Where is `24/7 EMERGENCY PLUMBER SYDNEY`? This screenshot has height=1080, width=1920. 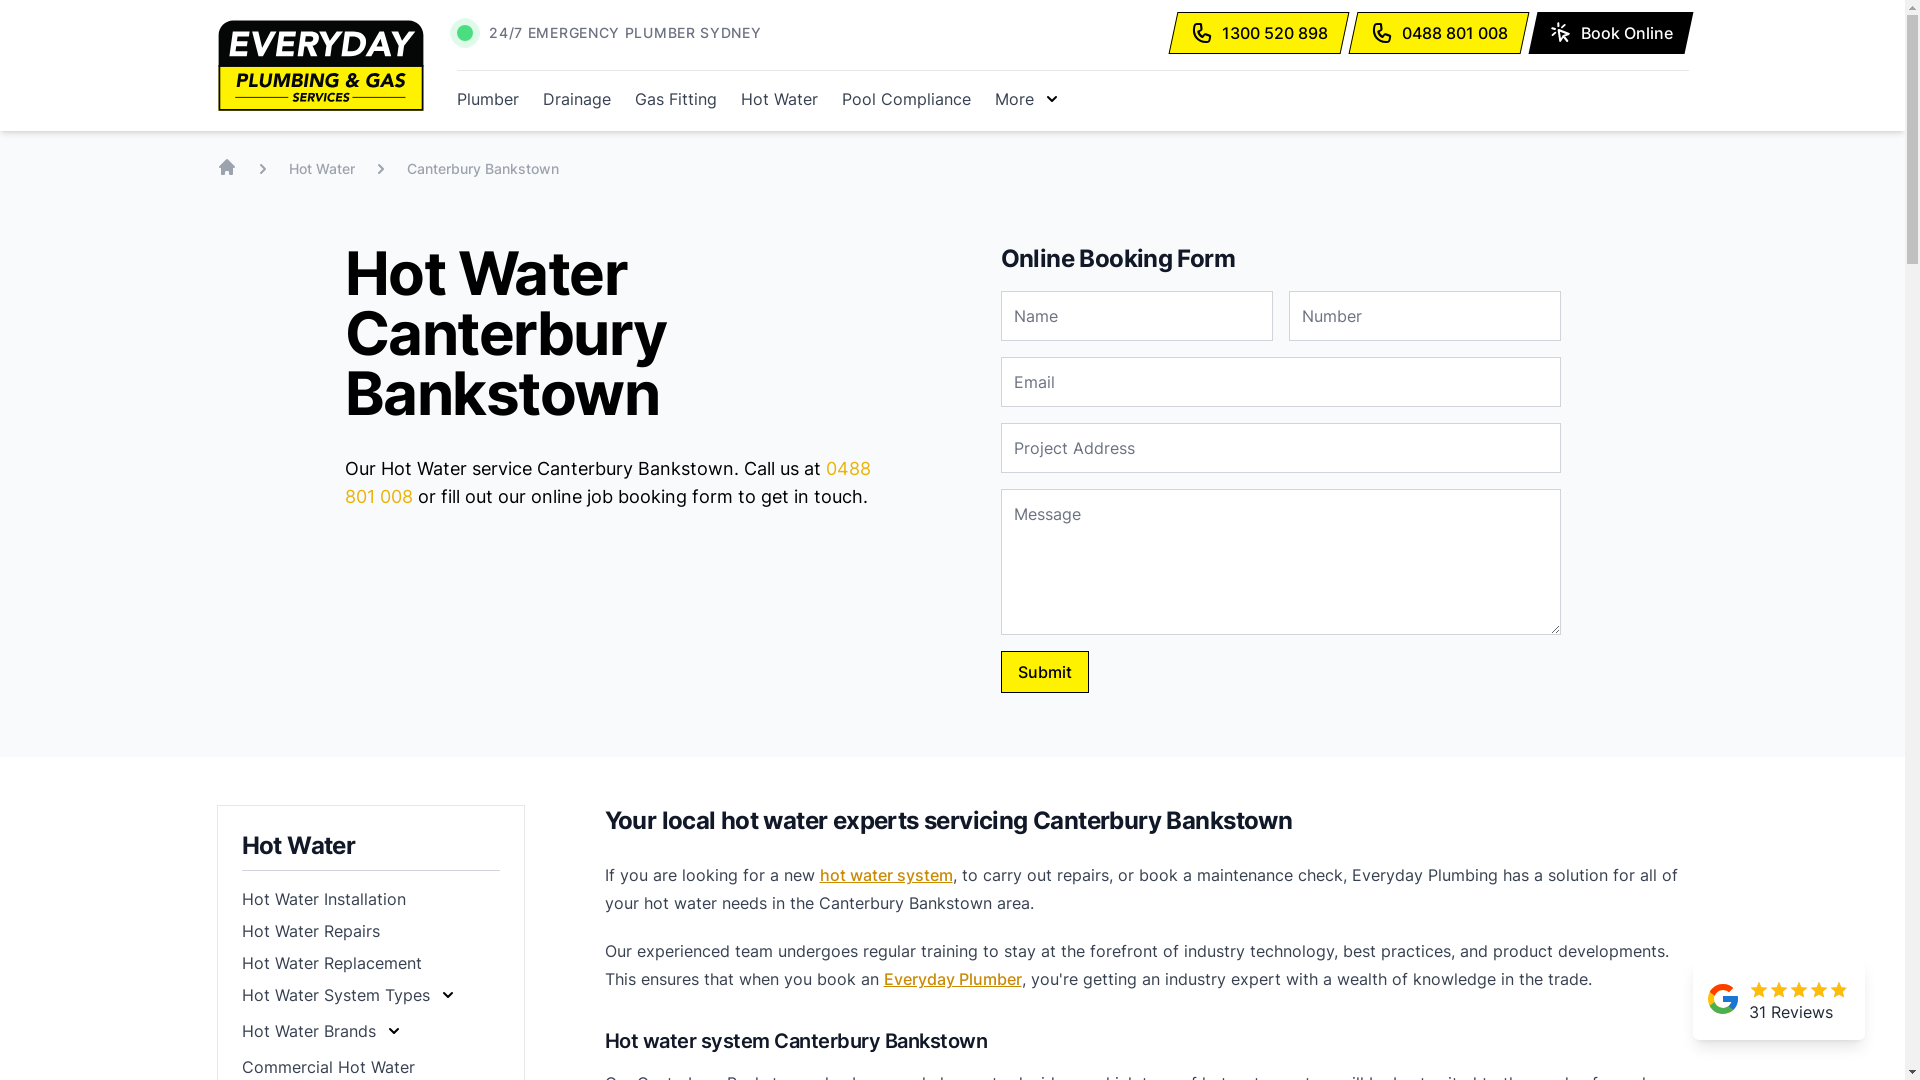
24/7 EMERGENCY PLUMBER SYDNEY is located at coordinates (625, 33).